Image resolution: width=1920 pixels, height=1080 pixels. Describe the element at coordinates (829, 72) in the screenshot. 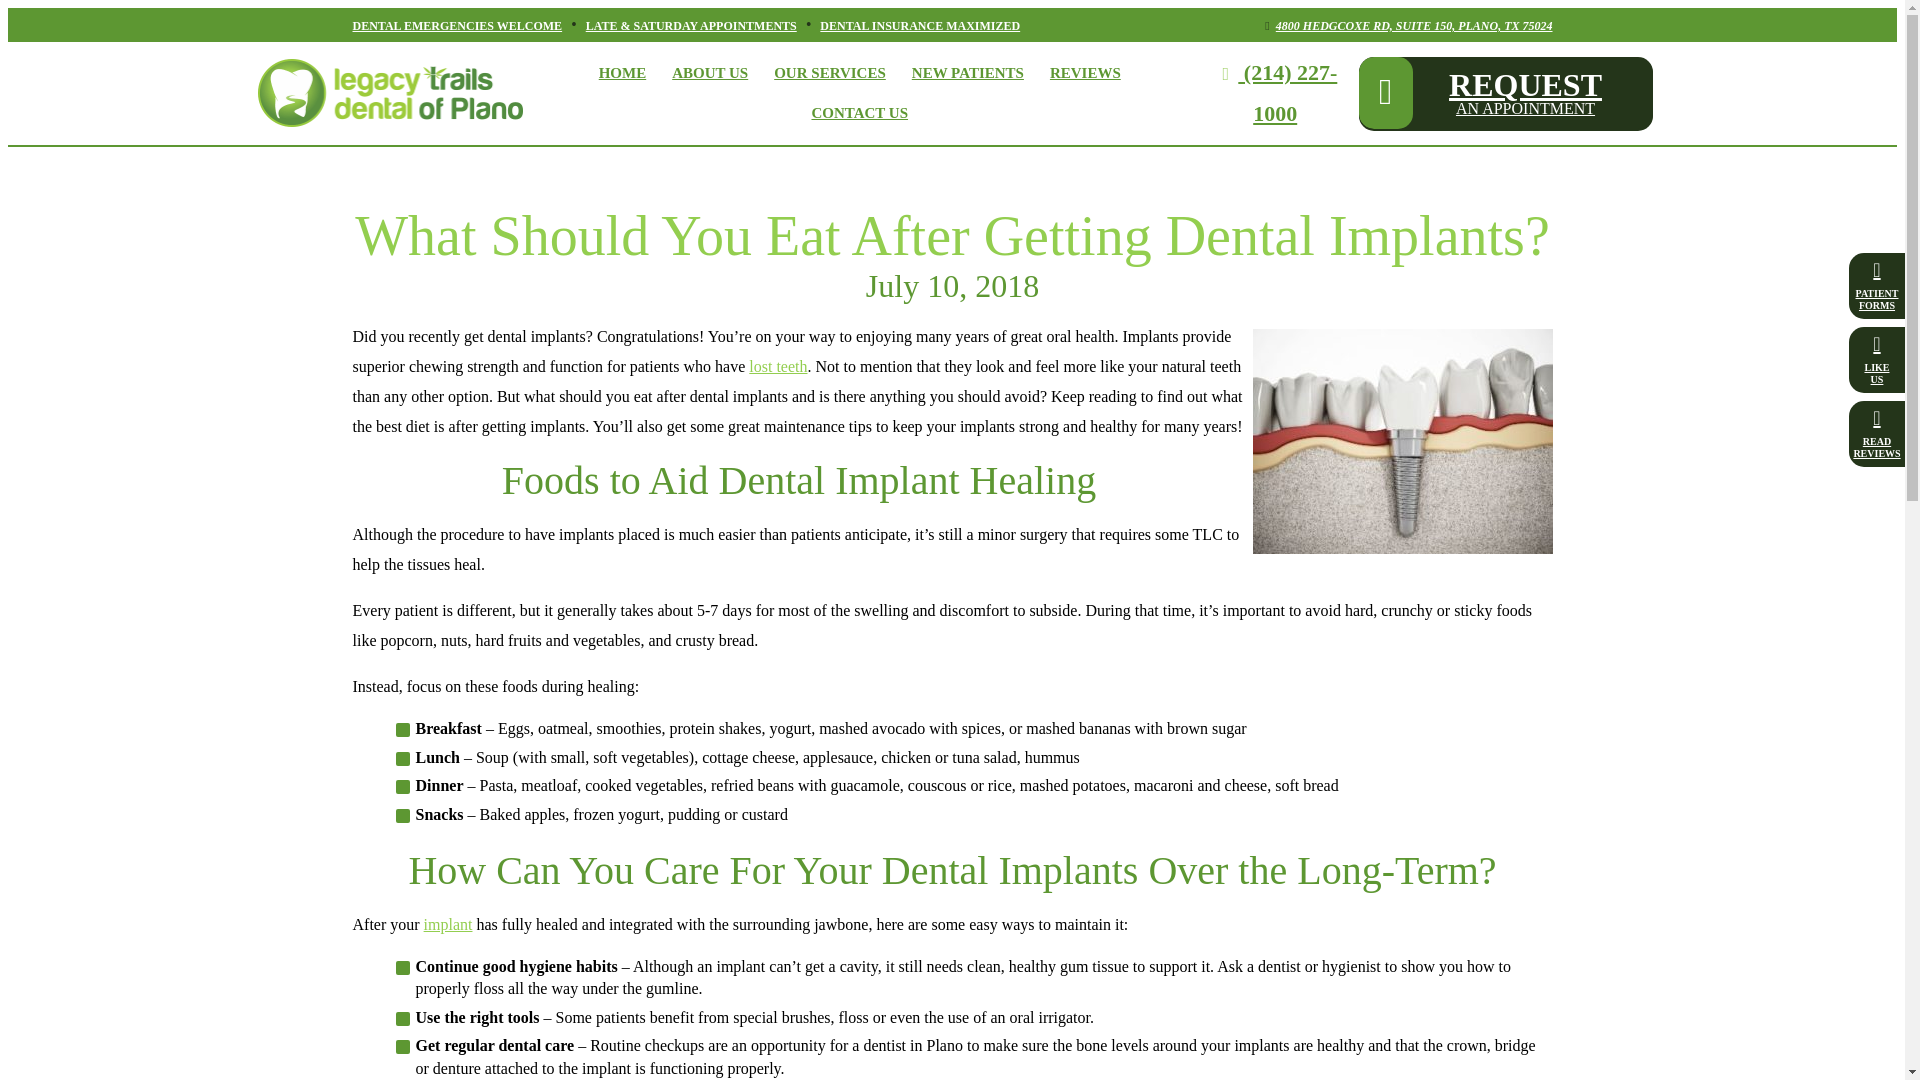

I see `DENTAL EMERGENCIES WELCOME` at that location.